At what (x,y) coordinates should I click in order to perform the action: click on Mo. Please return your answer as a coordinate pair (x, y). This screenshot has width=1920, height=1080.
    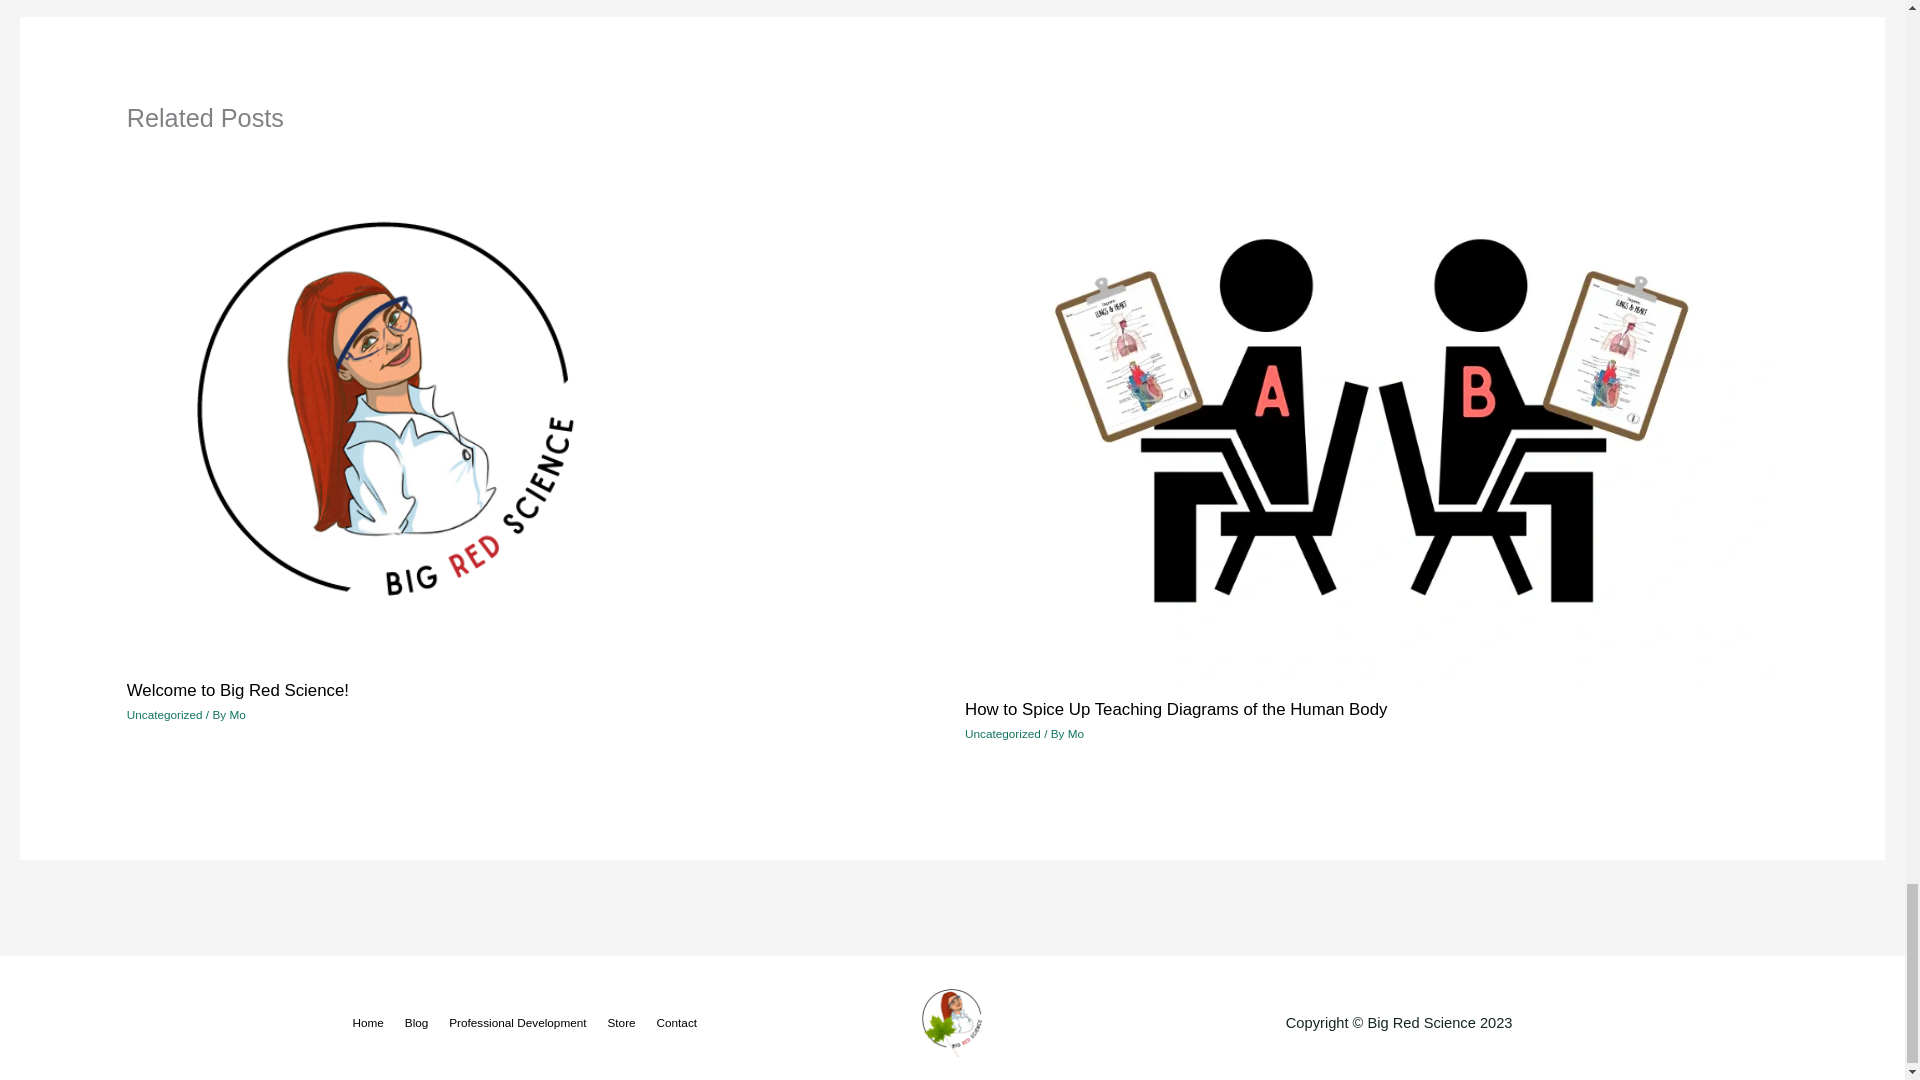
    Looking at the image, I should click on (236, 714).